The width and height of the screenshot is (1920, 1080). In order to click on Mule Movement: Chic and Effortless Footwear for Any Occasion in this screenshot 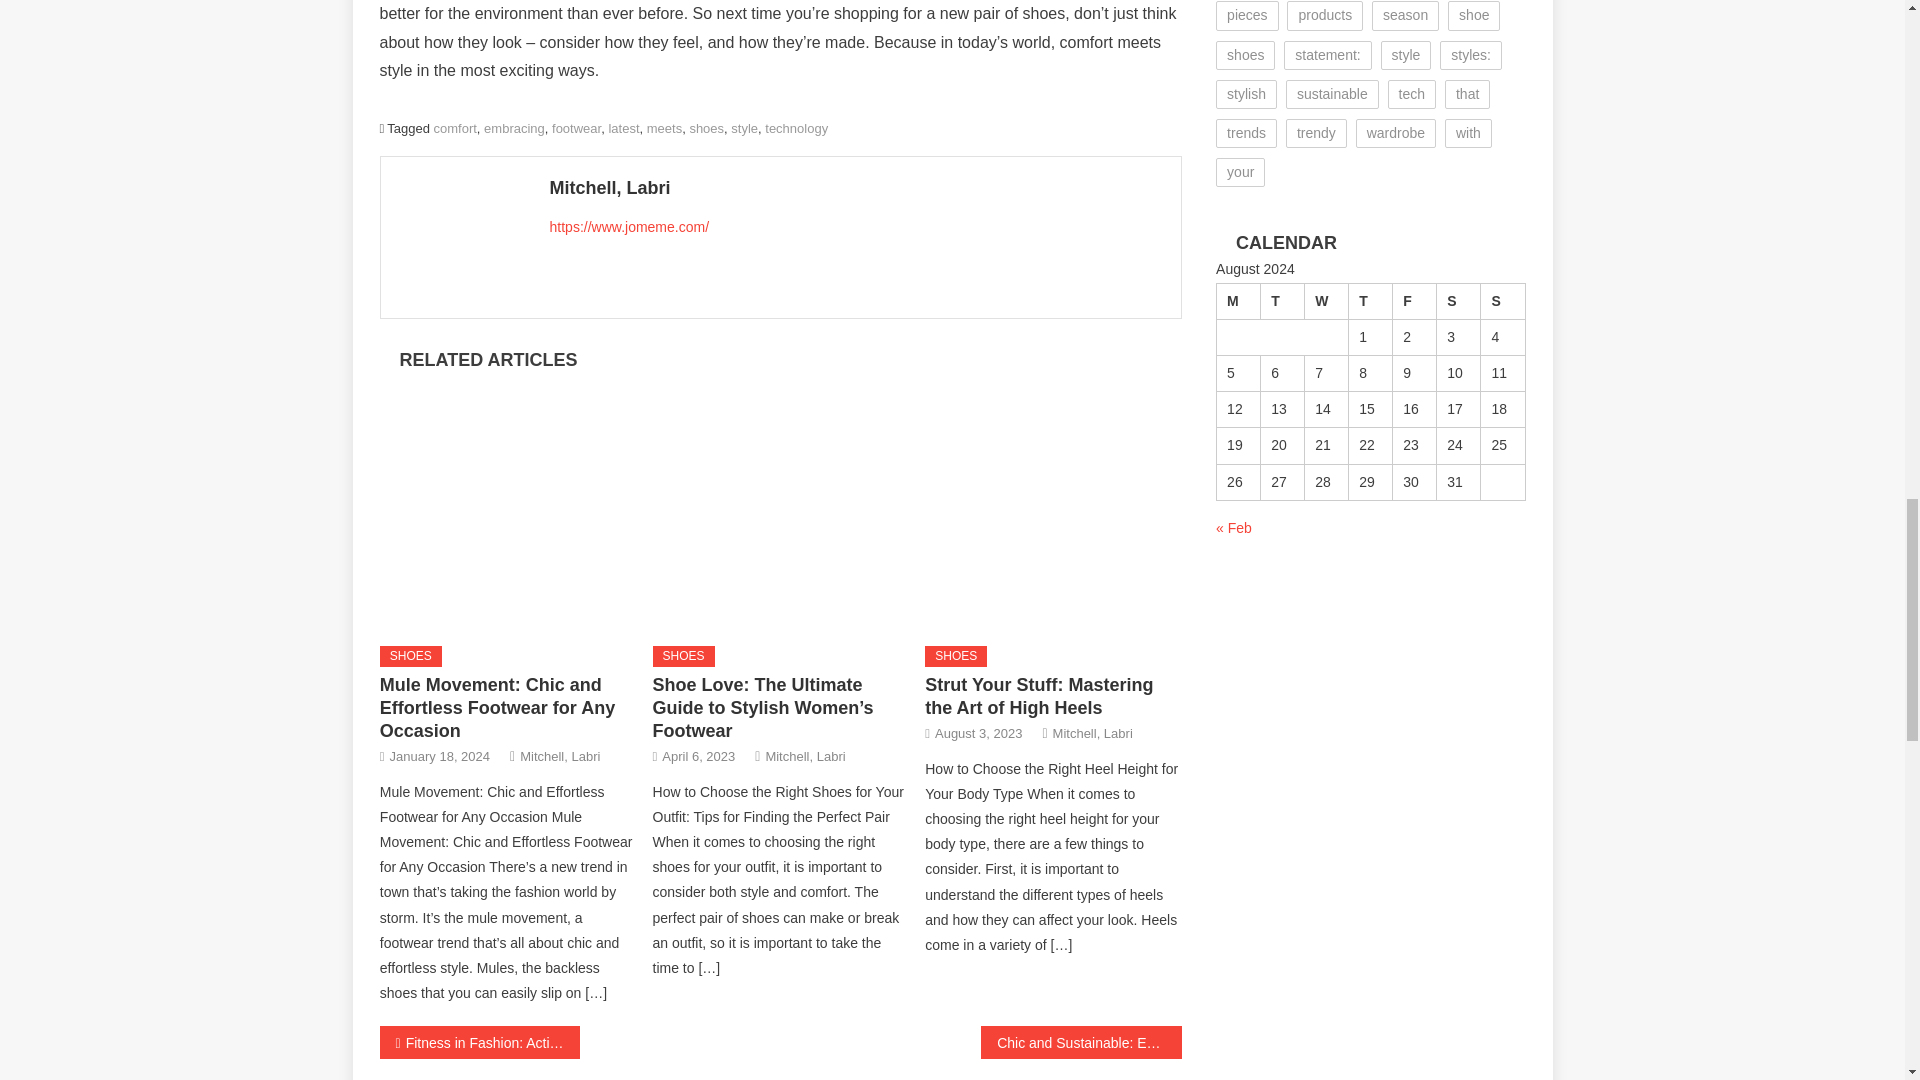, I will do `click(508, 501)`.